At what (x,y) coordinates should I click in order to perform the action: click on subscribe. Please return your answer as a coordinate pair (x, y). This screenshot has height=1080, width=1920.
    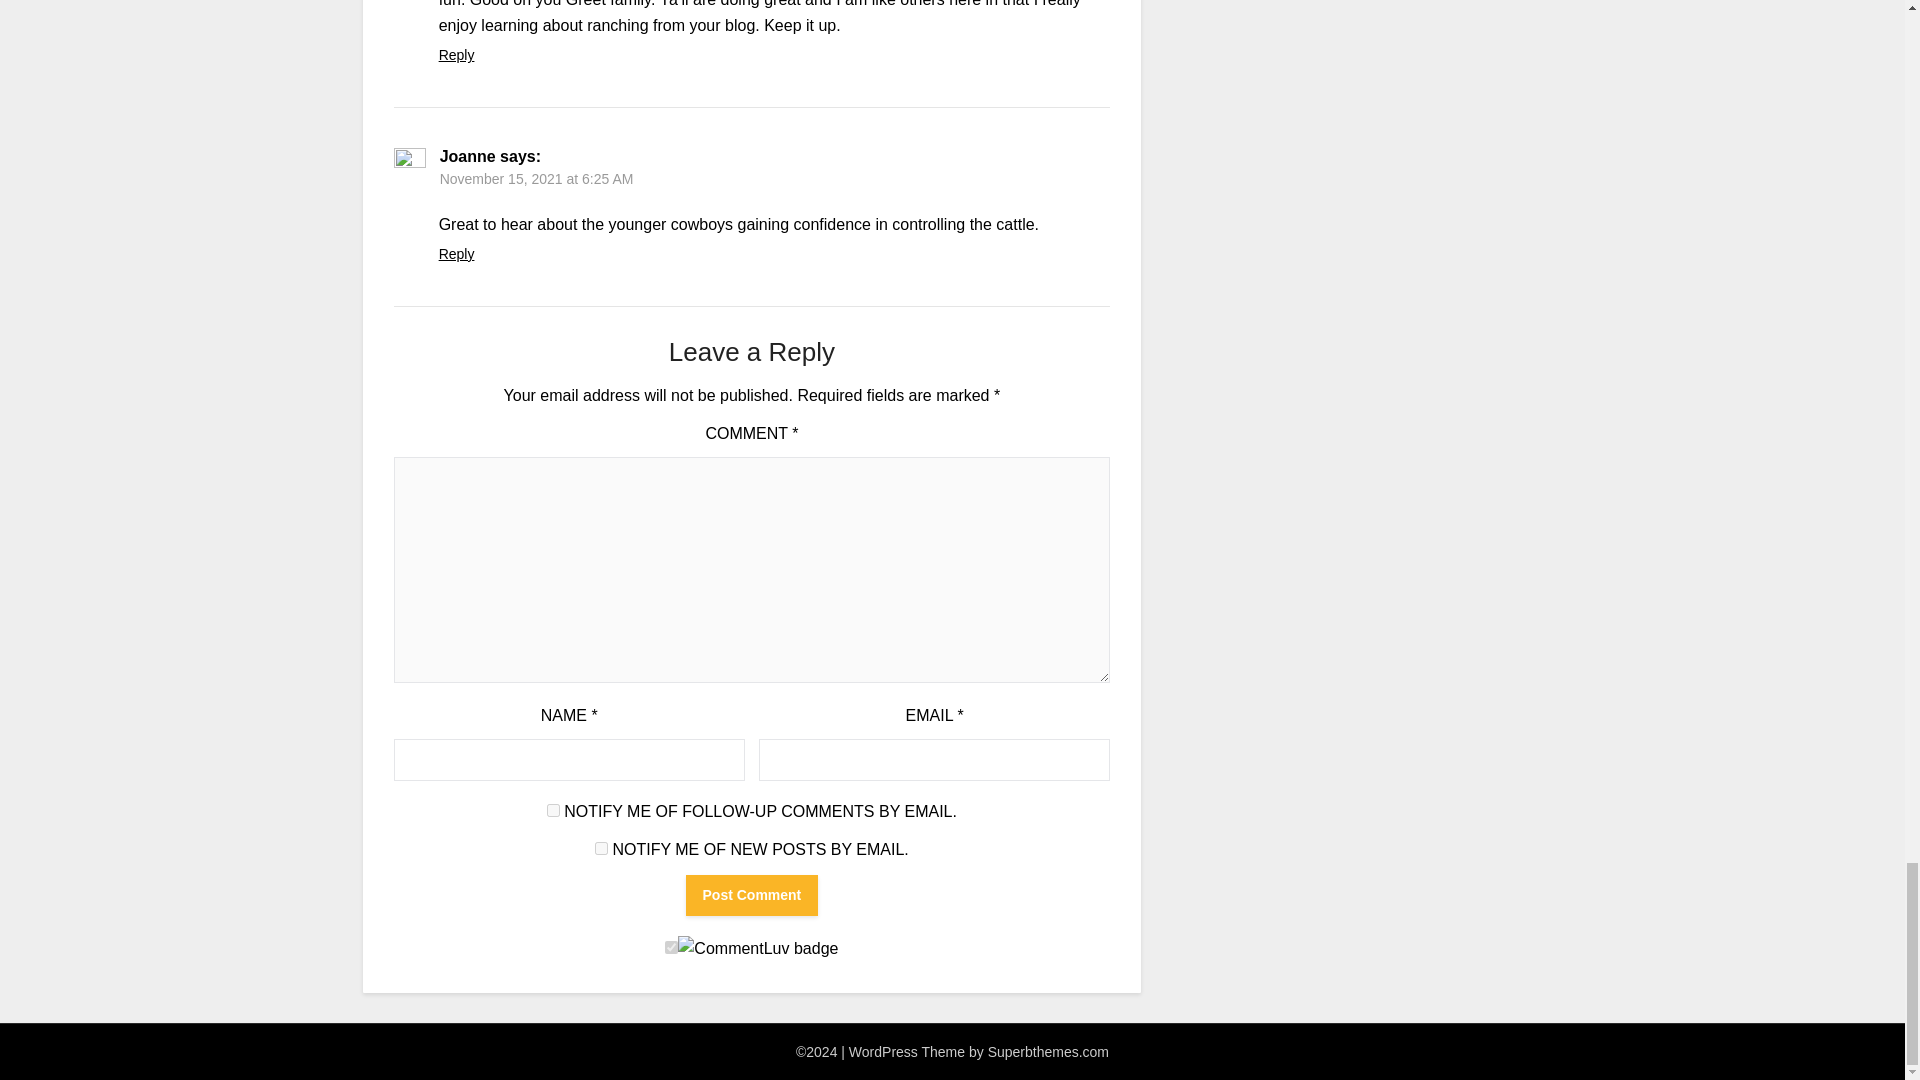
    Looking at the image, I should click on (554, 810).